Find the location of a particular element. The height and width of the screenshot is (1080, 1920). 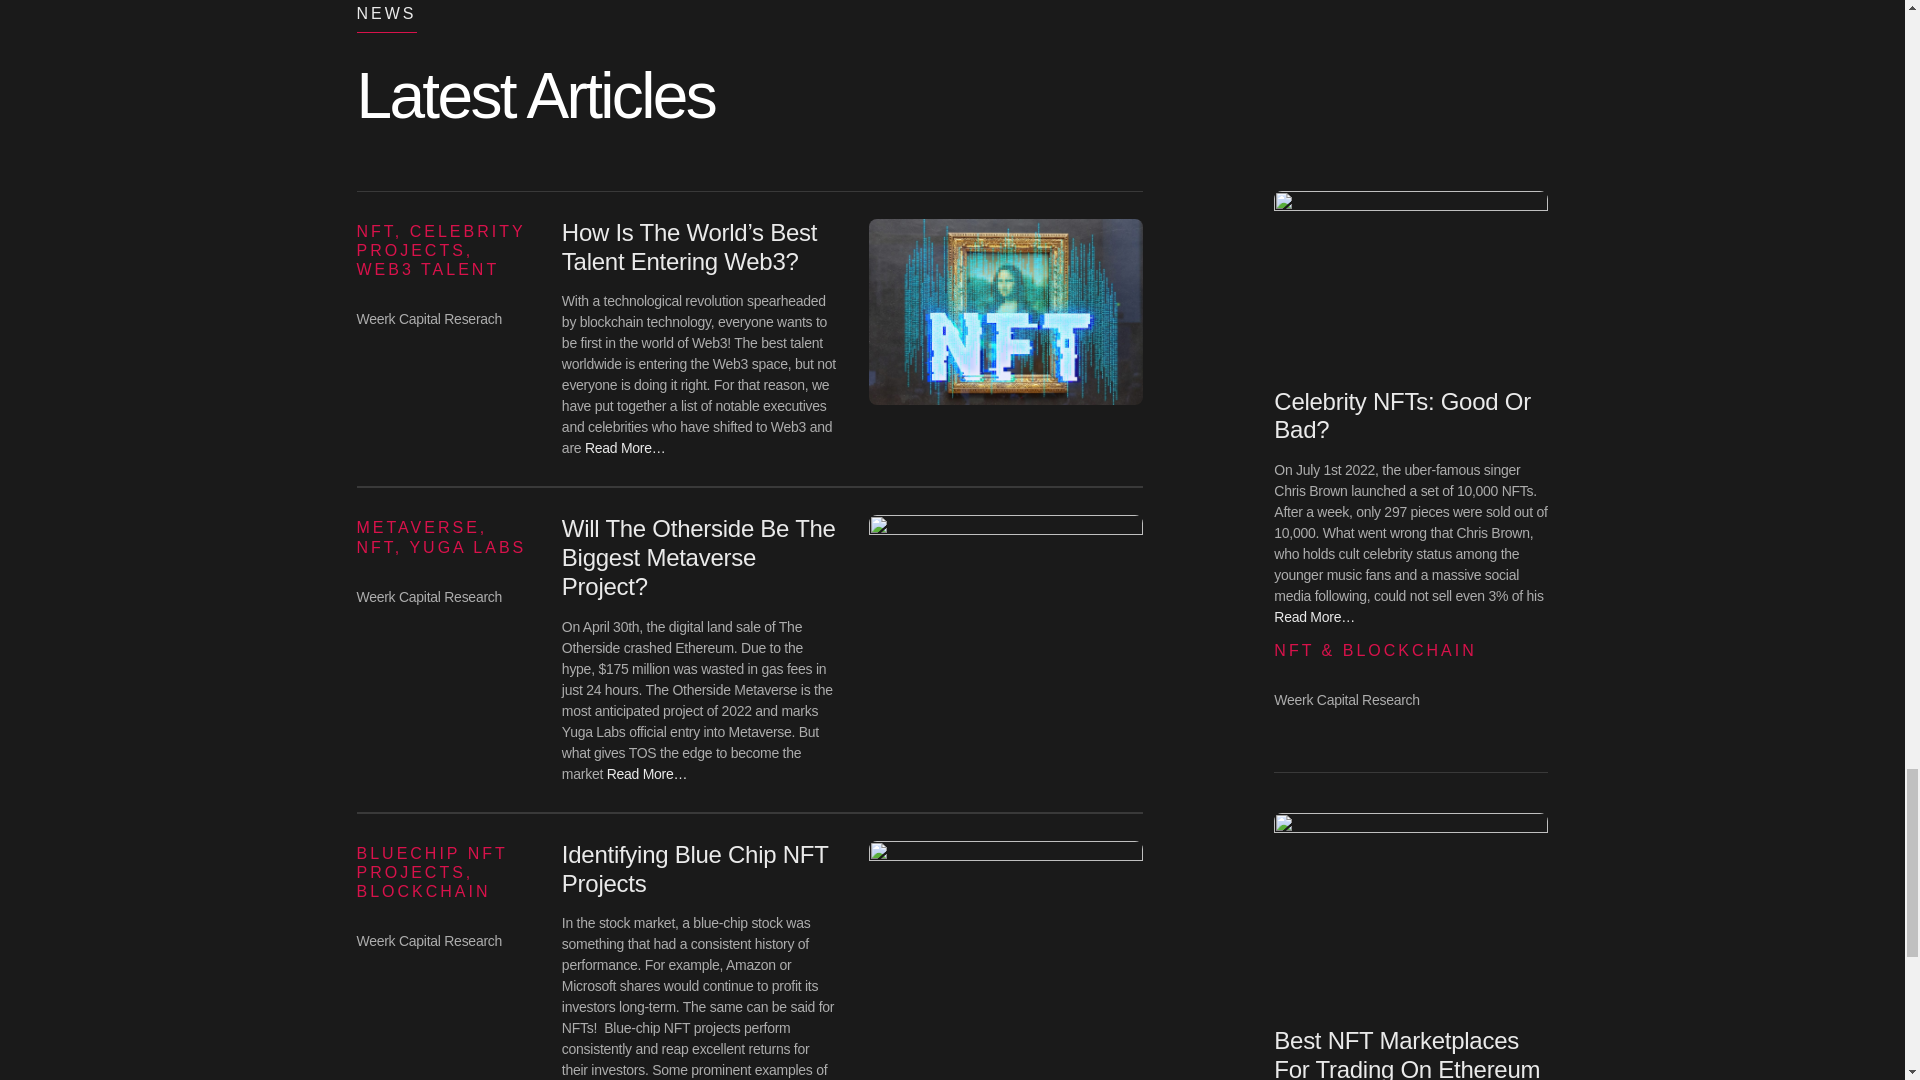

Celebrity NFTs: Good Or Bad? is located at coordinates (1402, 415).